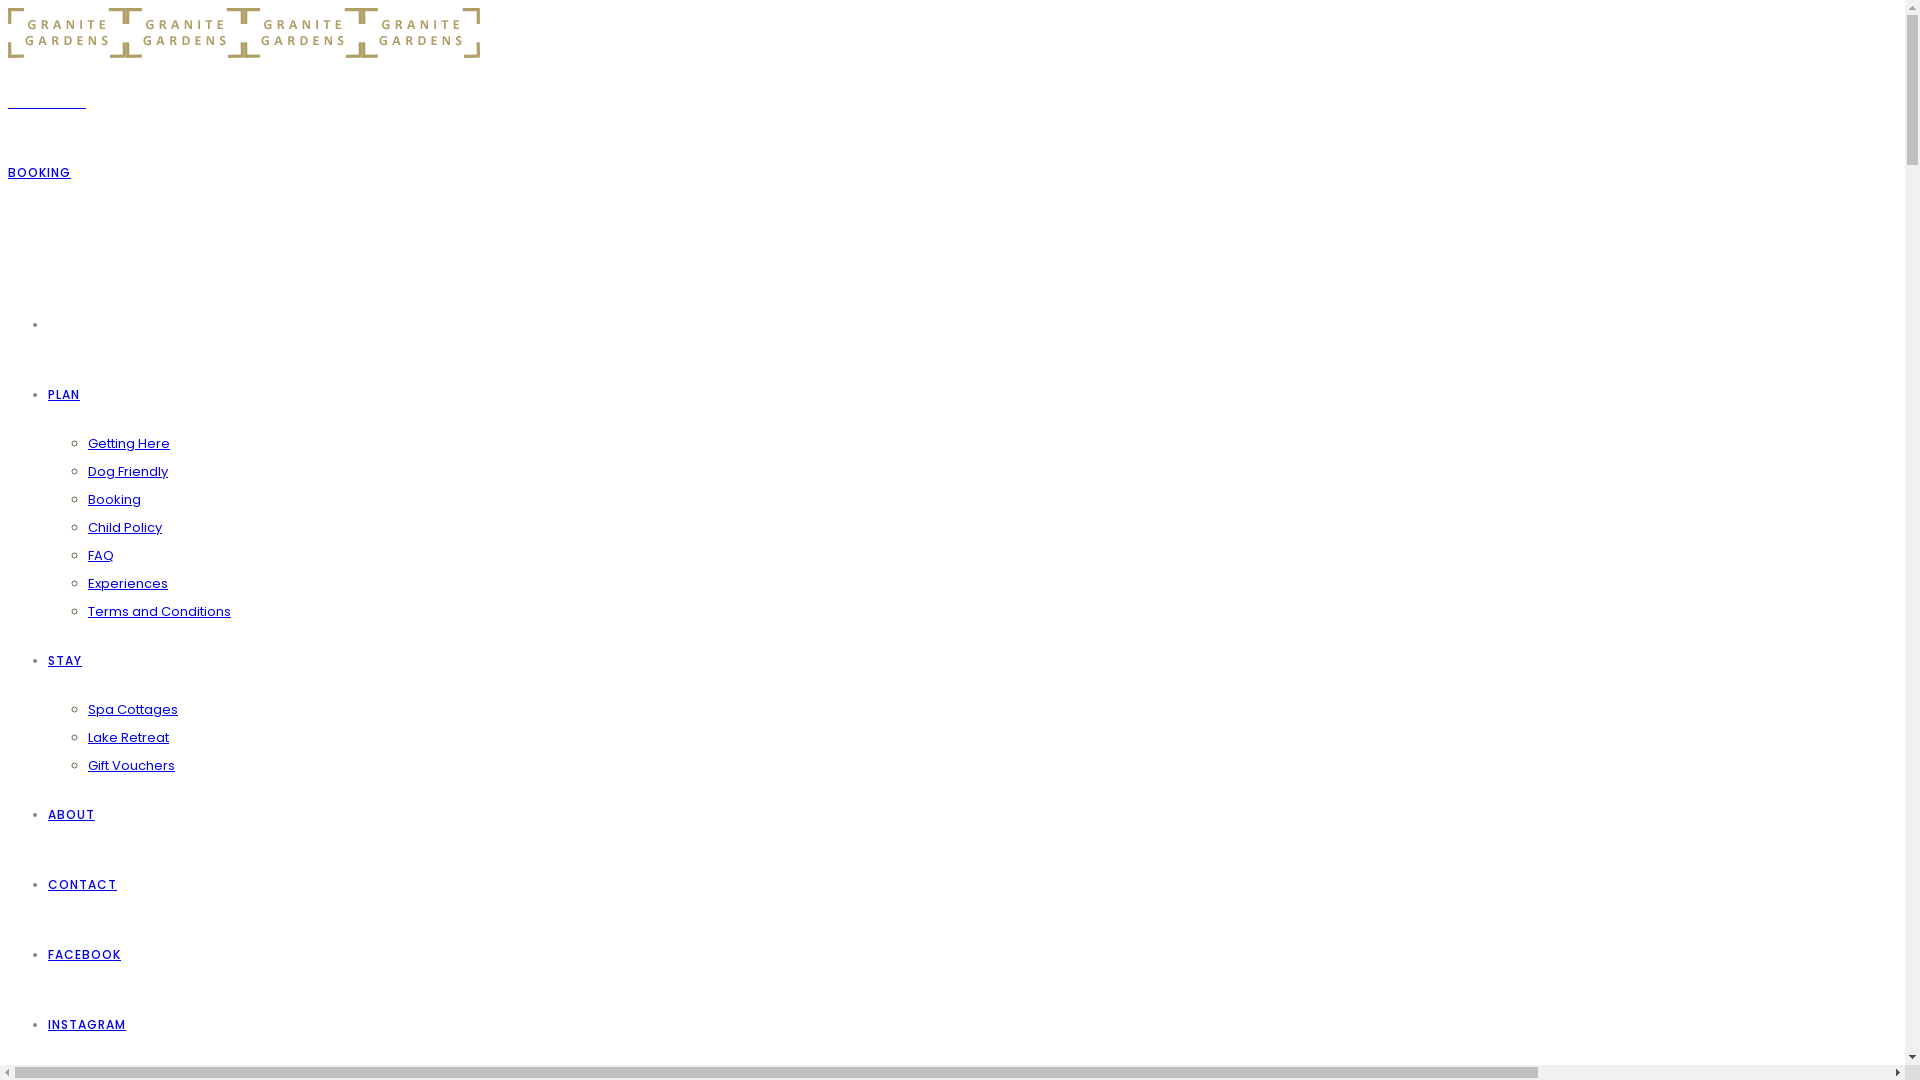  What do you see at coordinates (87, 1024) in the screenshot?
I see `INSTAGRAM` at bounding box center [87, 1024].